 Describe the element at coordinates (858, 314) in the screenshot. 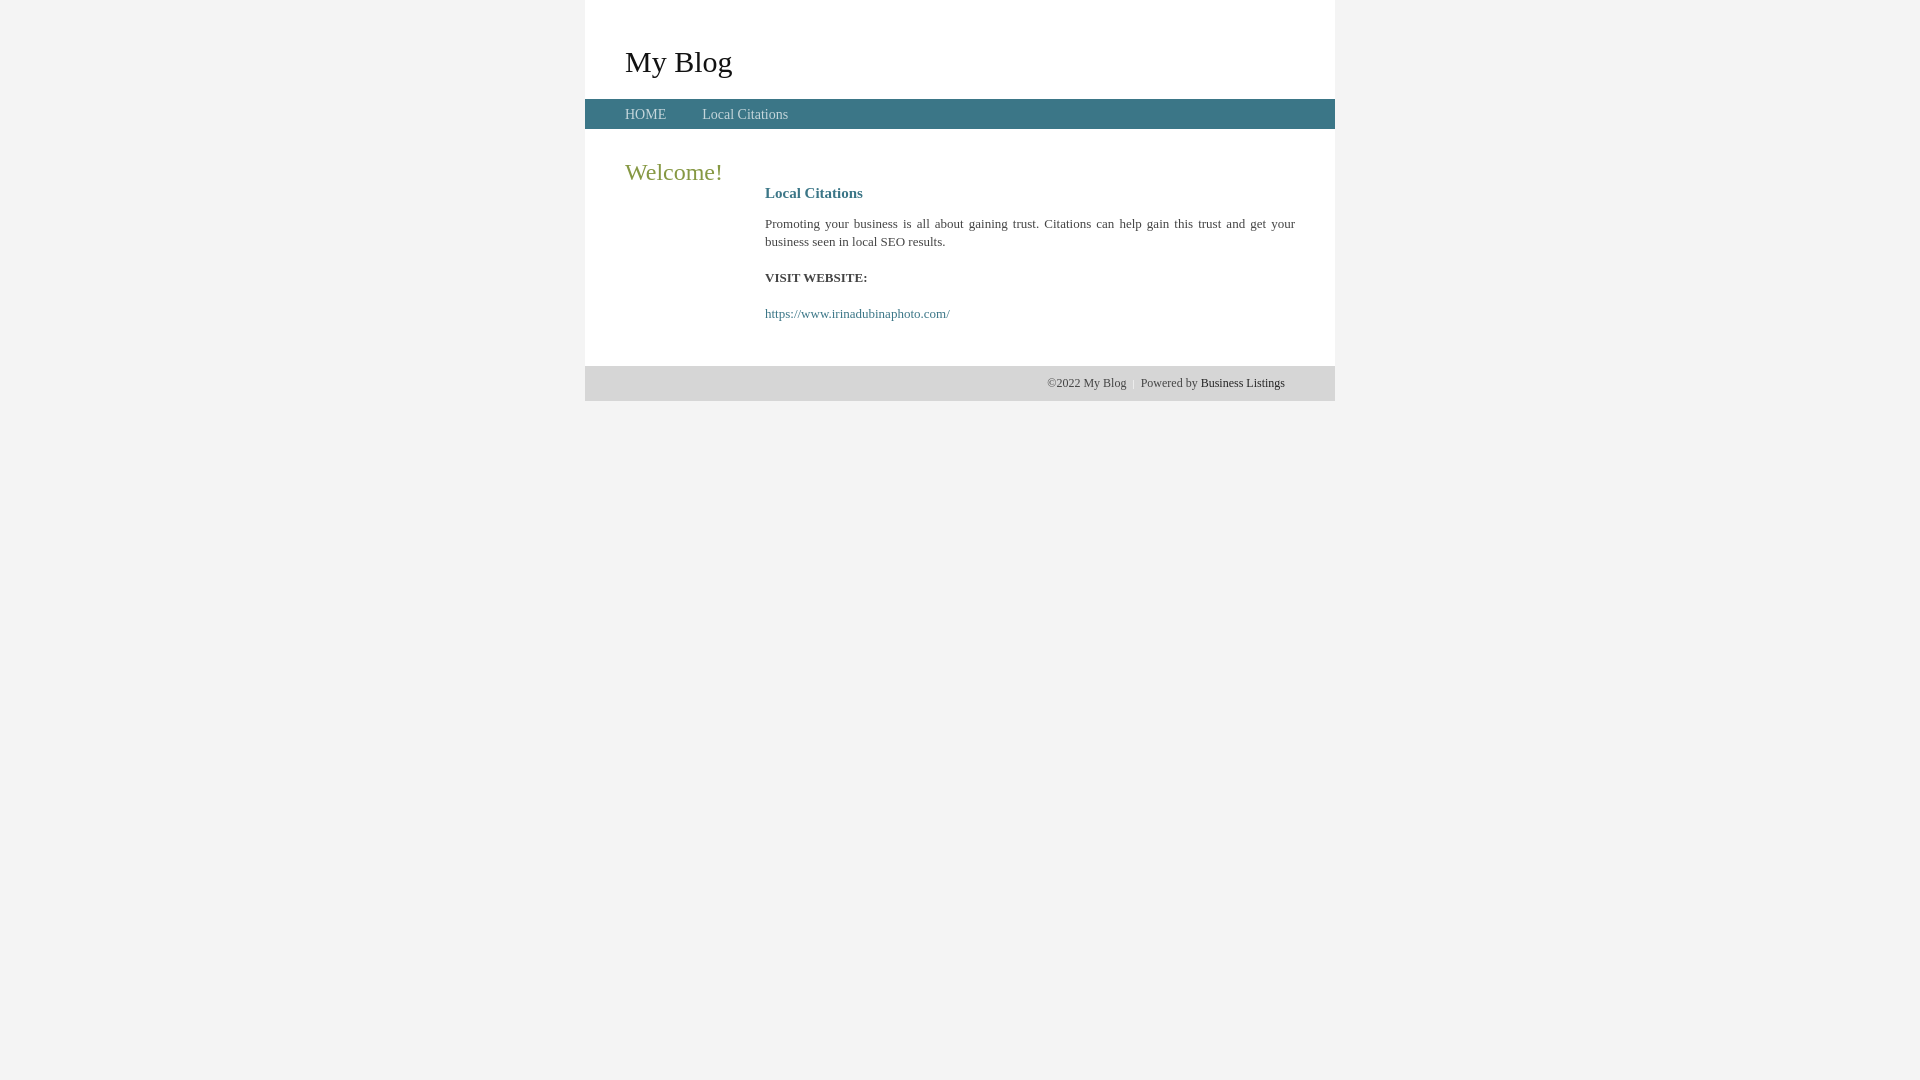

I see `https://www.irinadubinaphoto.com/` at that location.